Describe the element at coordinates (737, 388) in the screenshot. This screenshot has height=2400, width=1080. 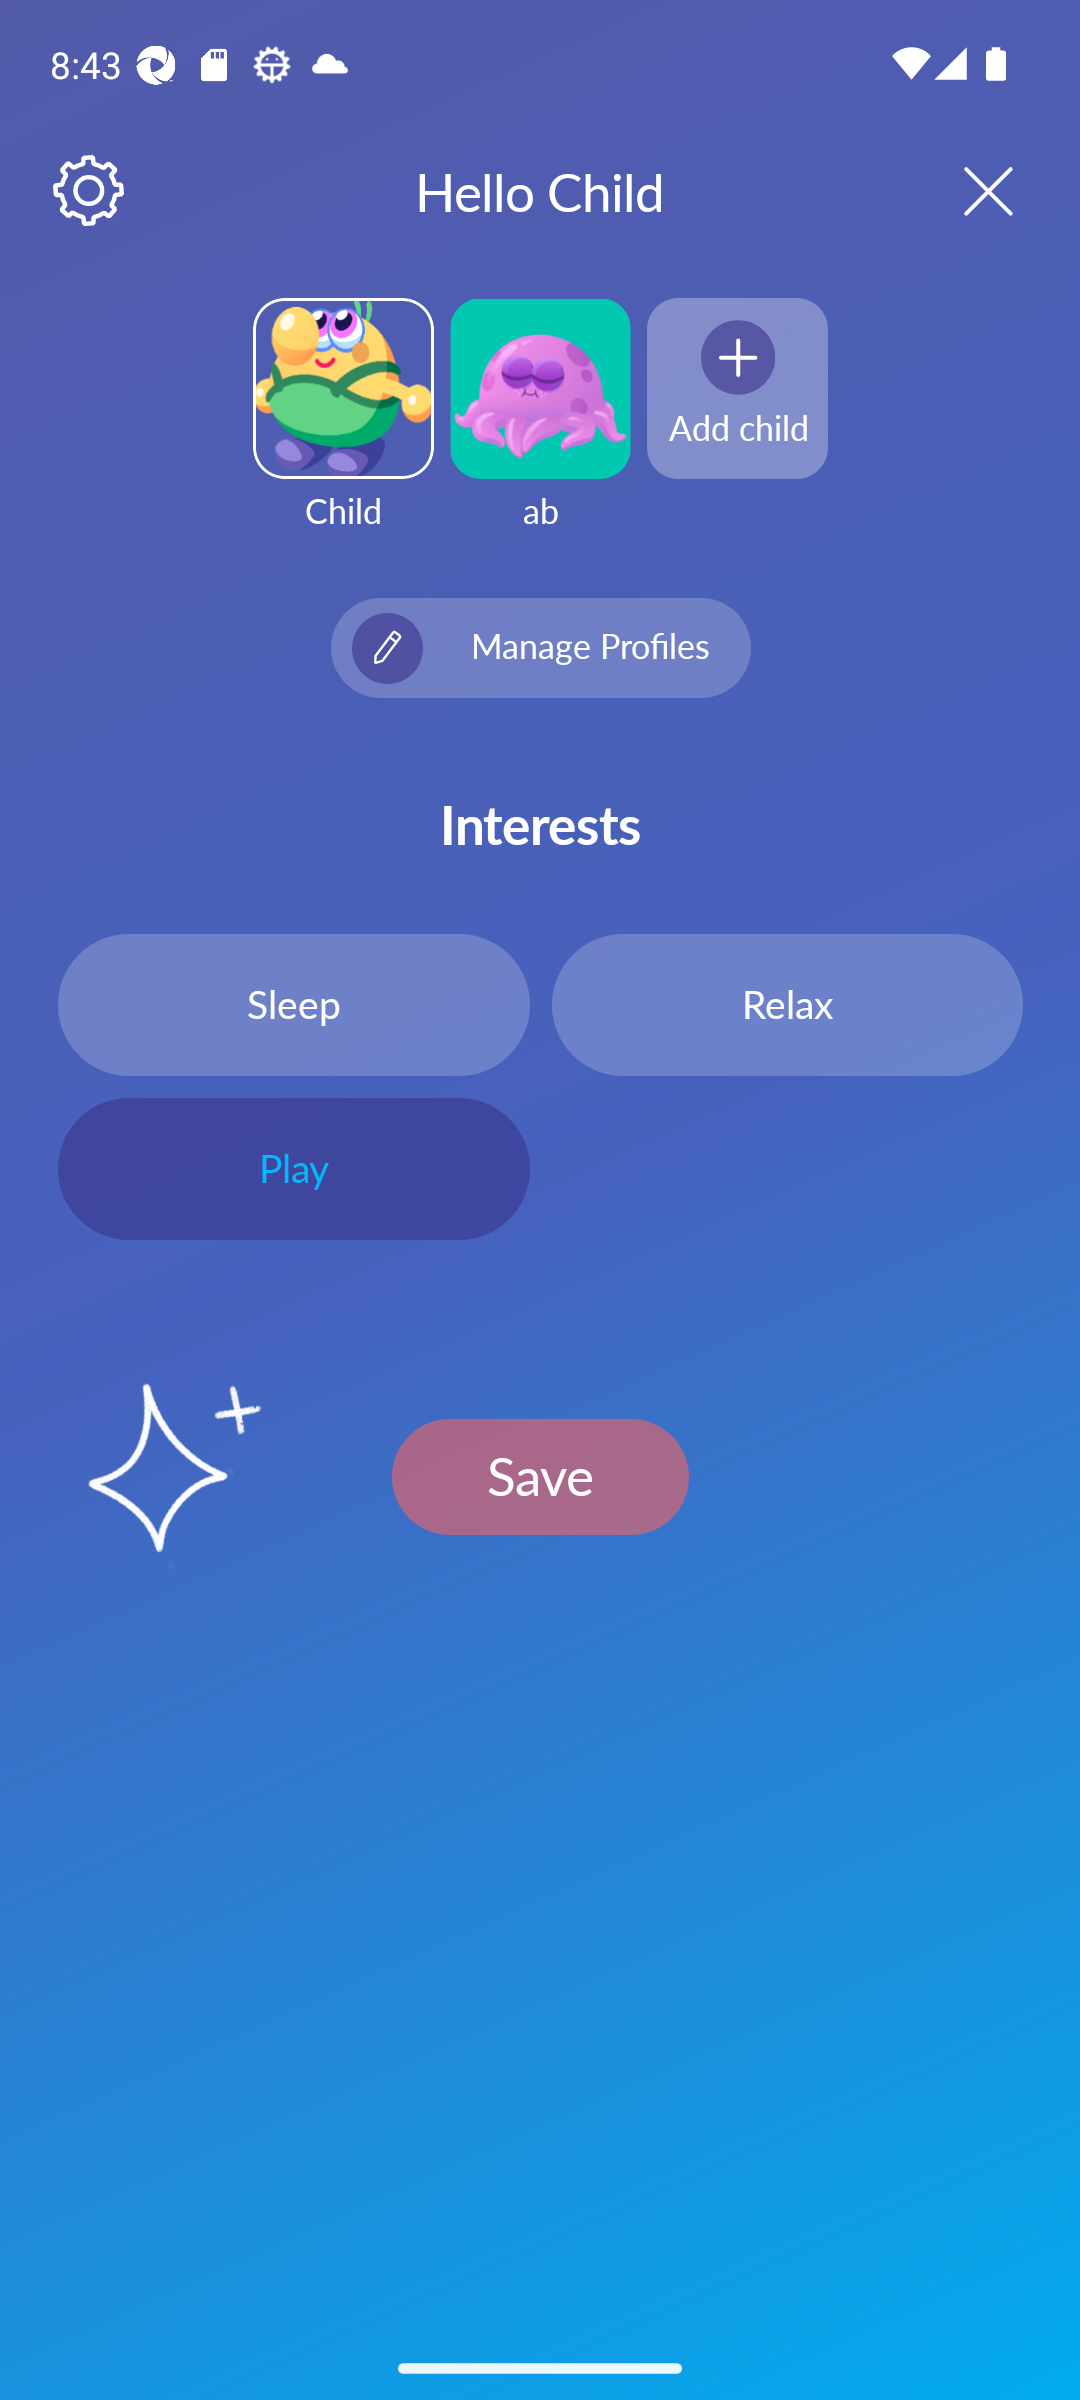
I see `Add child` at that location.